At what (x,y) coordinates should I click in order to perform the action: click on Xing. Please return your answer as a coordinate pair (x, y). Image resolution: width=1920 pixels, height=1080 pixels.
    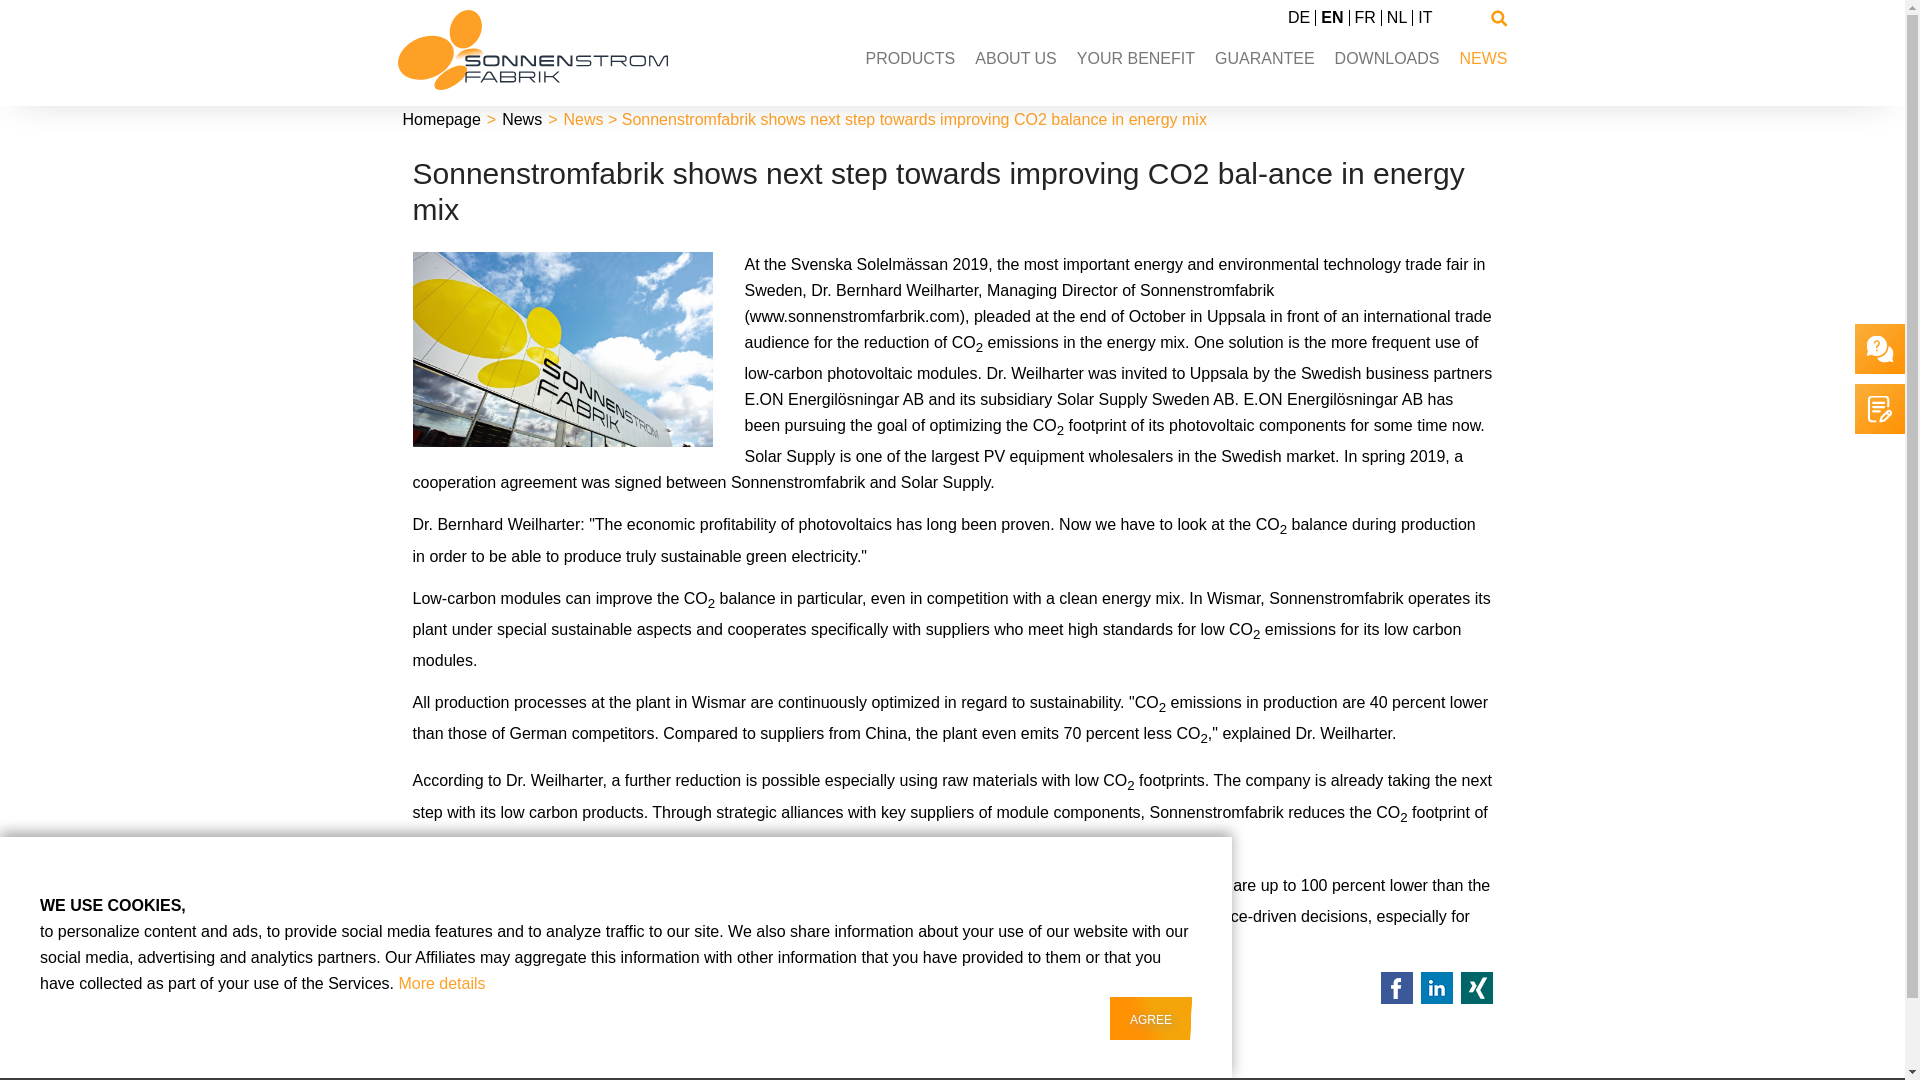
    Looking at the image, I should click on (1475, 988).